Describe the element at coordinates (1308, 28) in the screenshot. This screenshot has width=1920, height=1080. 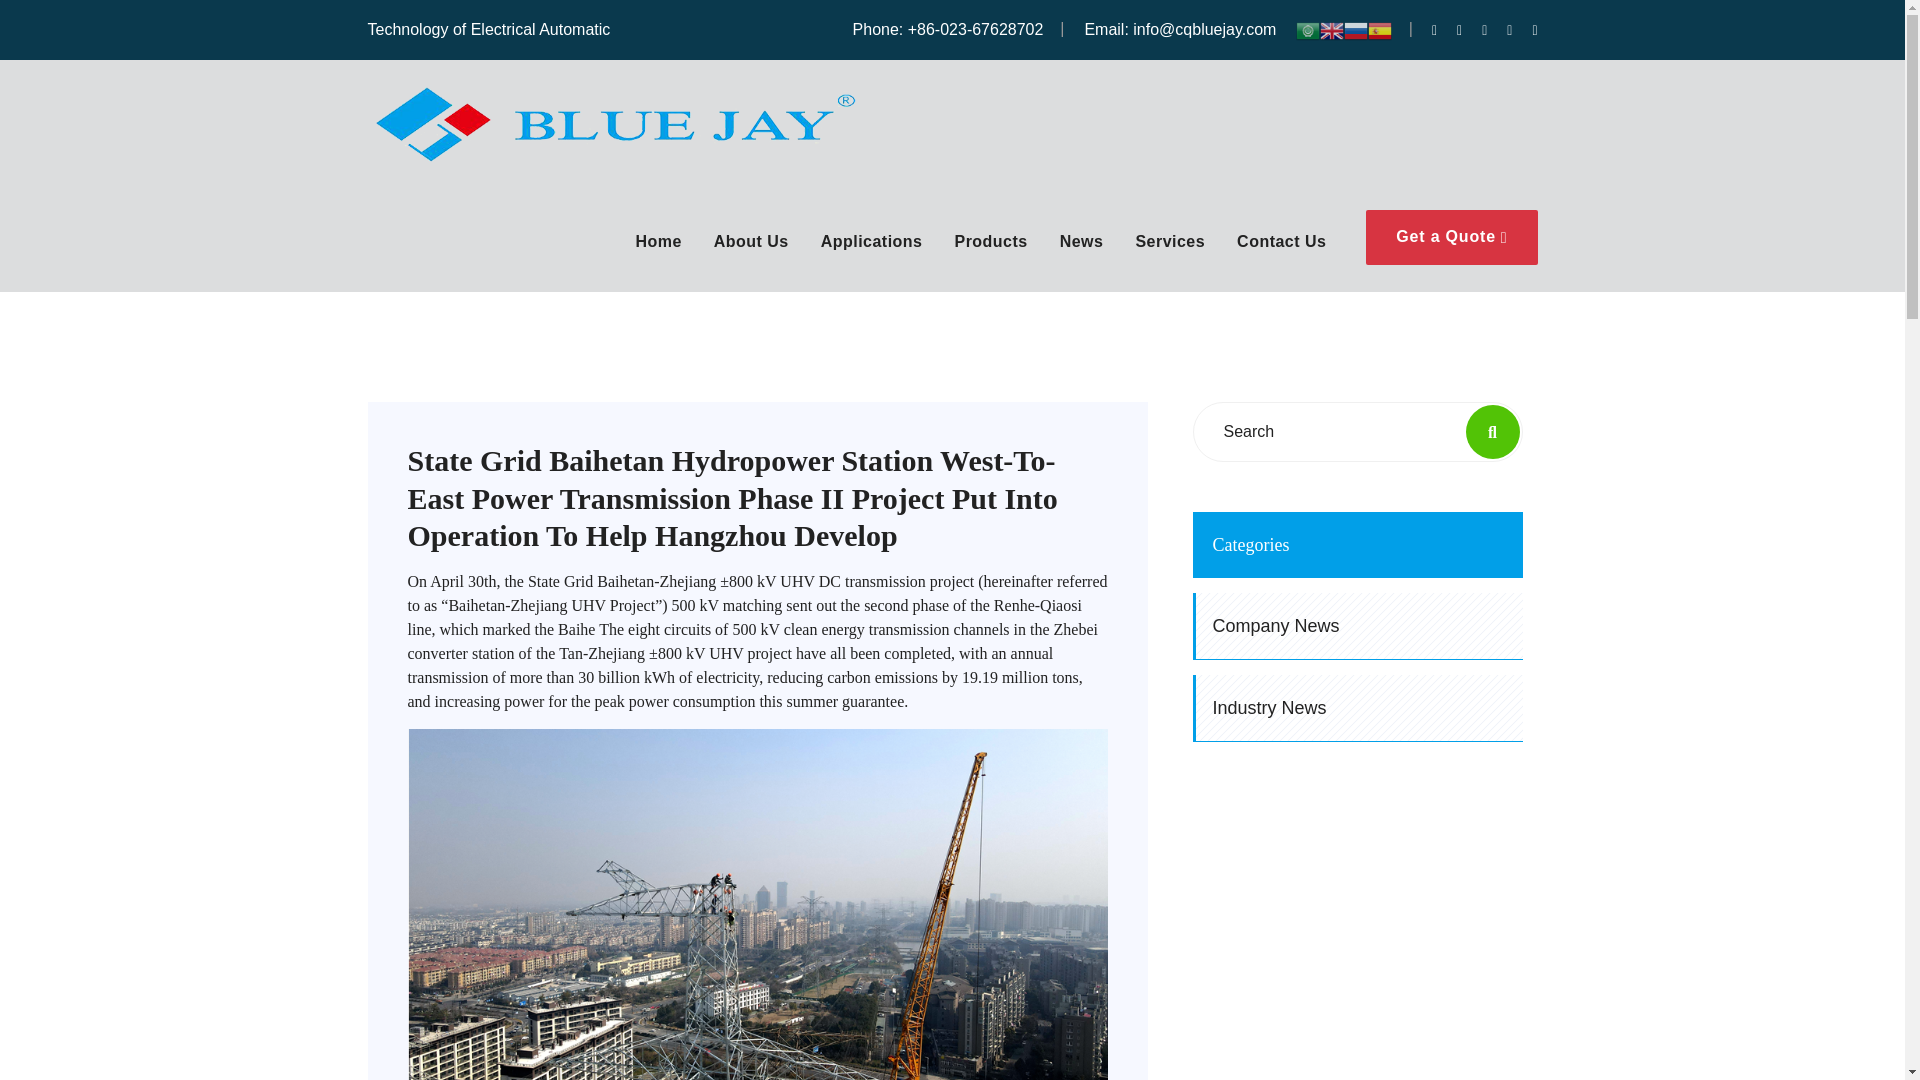
I see `Arabic` at that location.